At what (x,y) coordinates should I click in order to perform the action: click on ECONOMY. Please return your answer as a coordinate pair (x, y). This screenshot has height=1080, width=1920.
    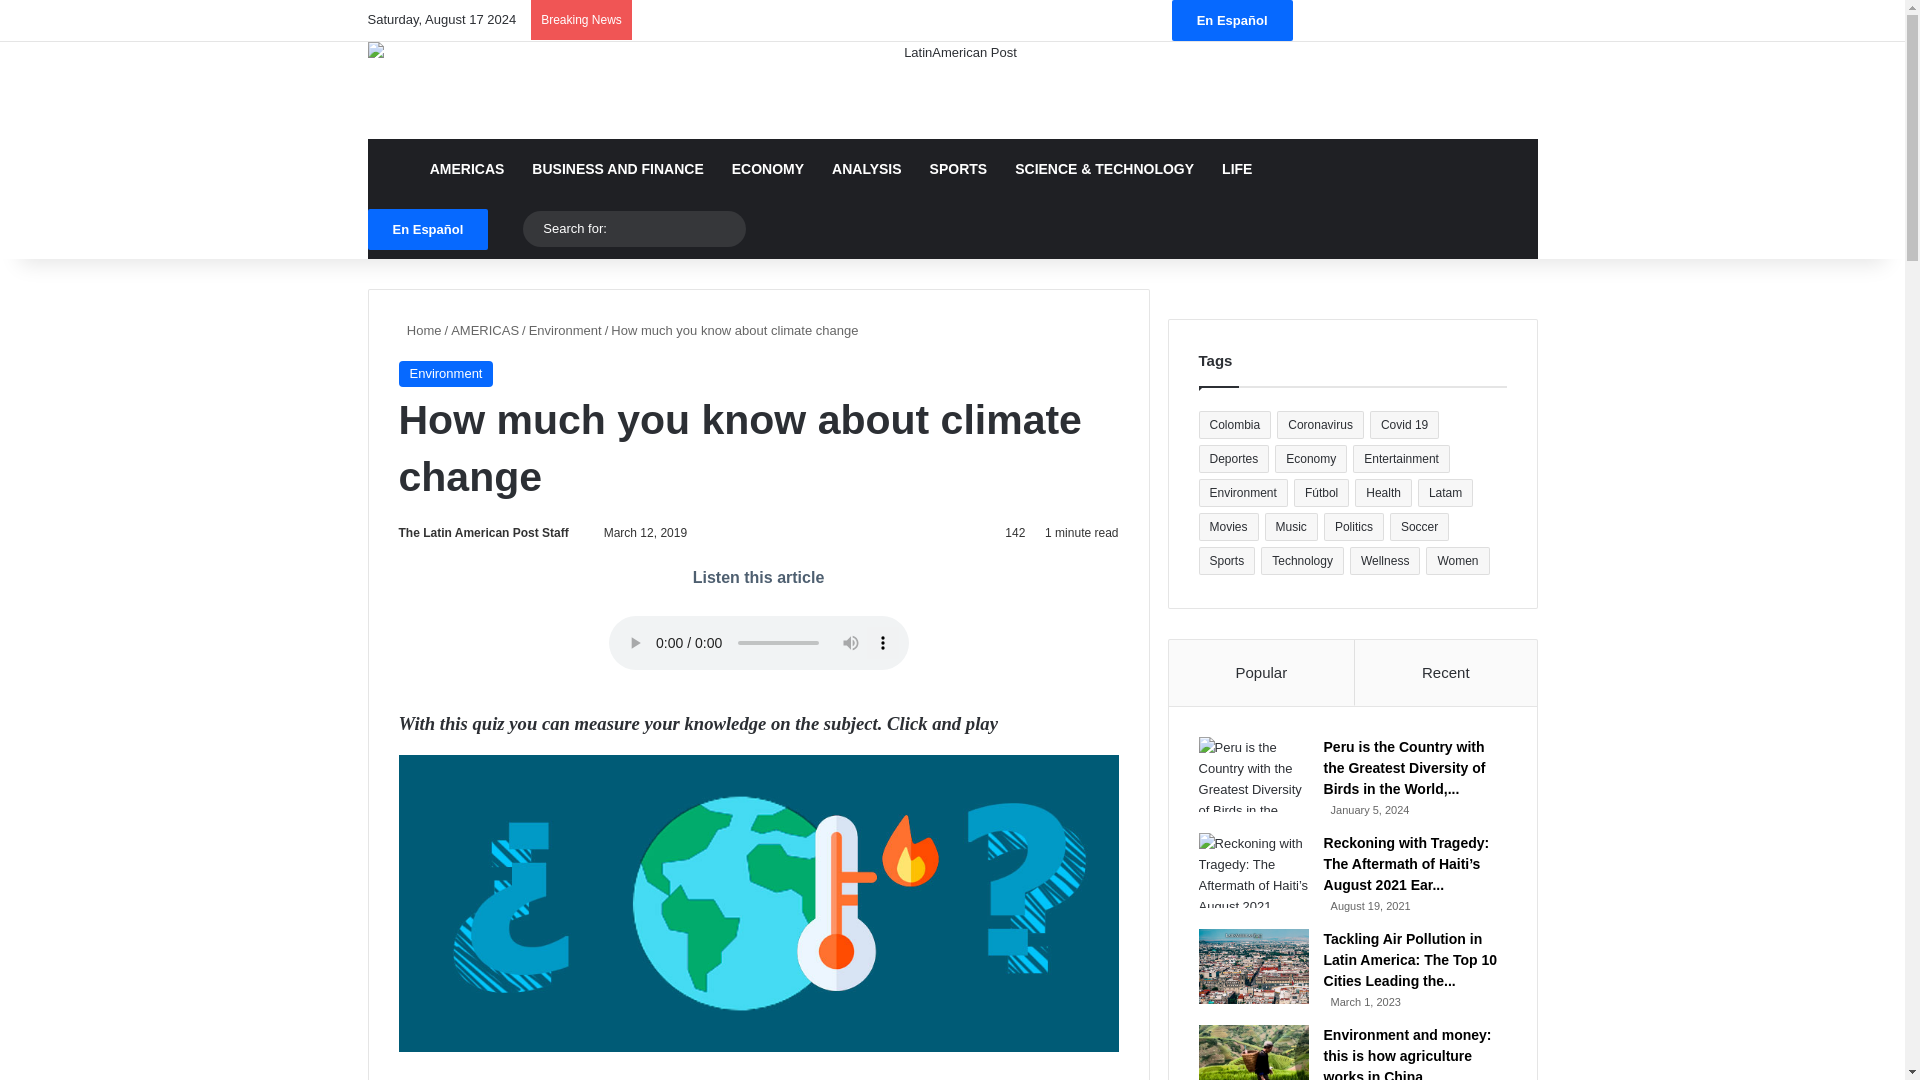
    Looking at the image, I should click on (768, 168).